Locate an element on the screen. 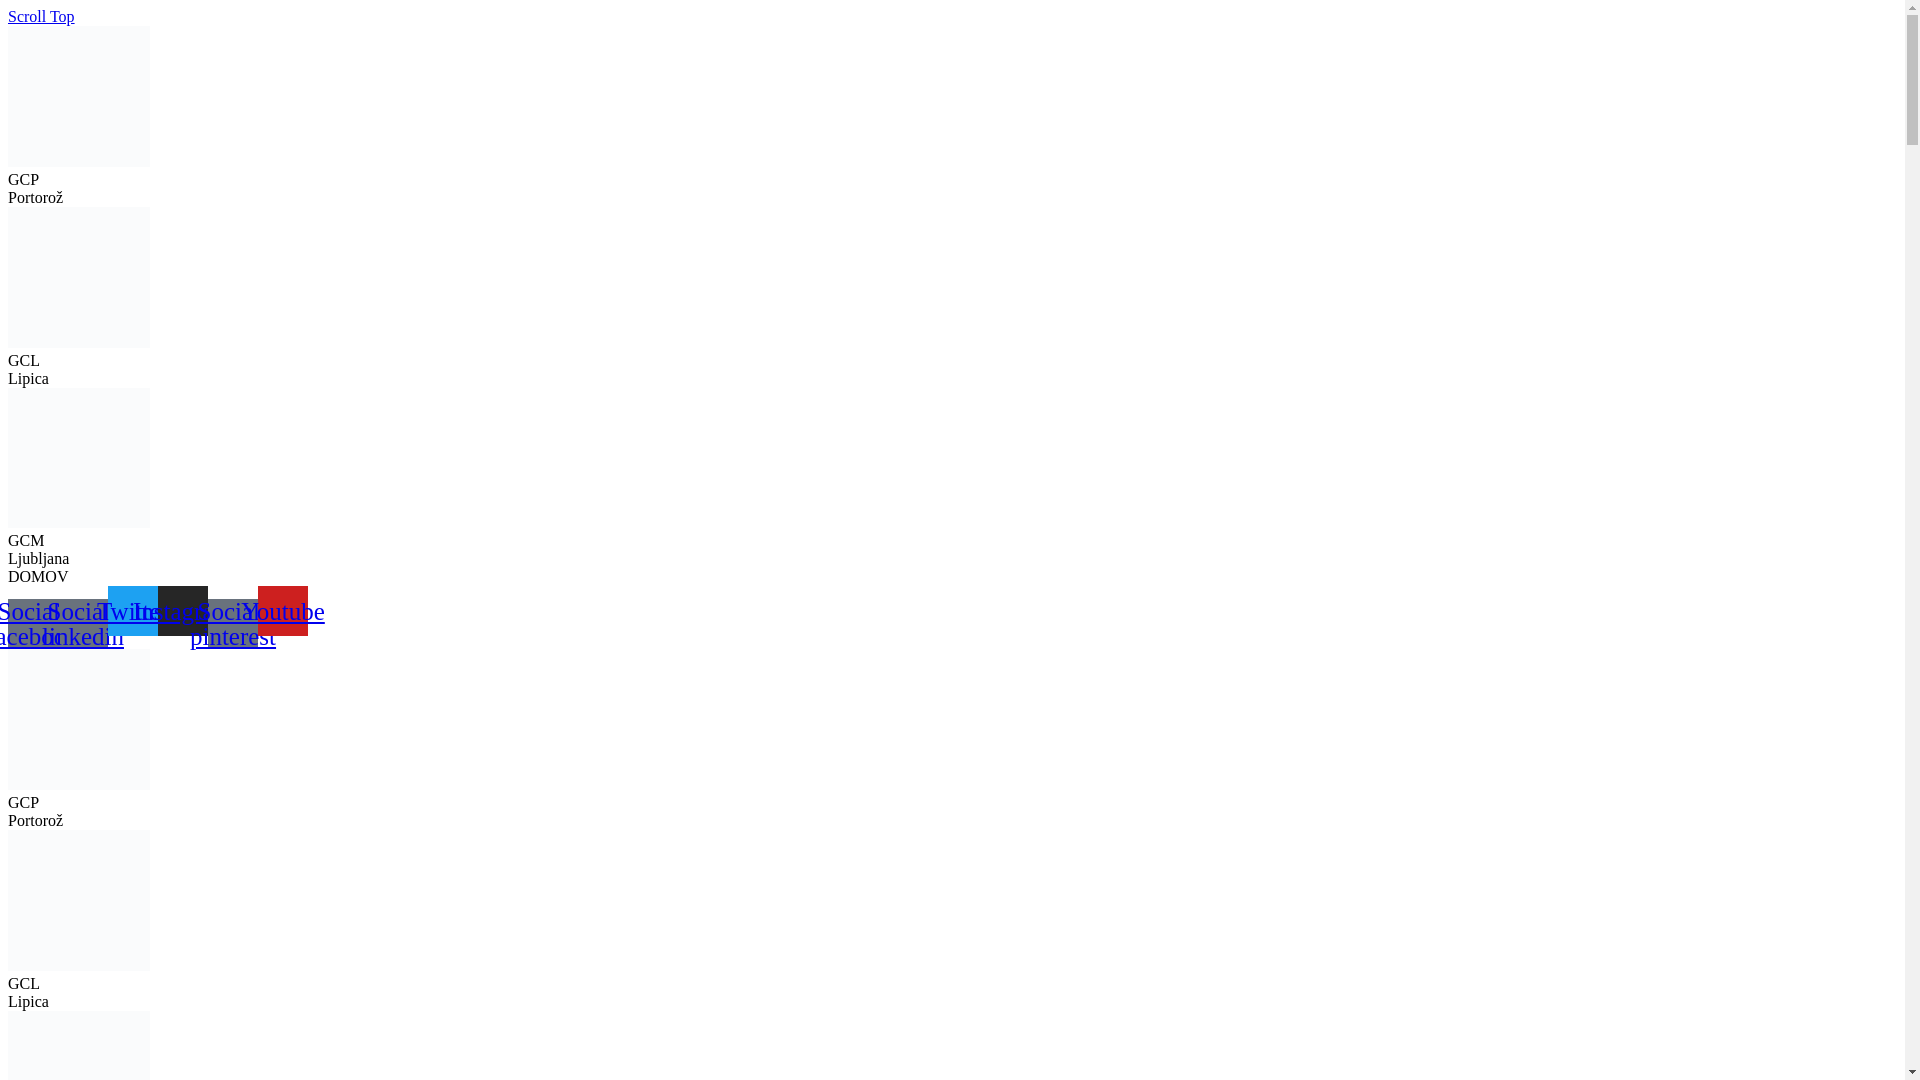 This screenshot has height=1080, width=1920. Youtube is located at coordinates (282, 611).